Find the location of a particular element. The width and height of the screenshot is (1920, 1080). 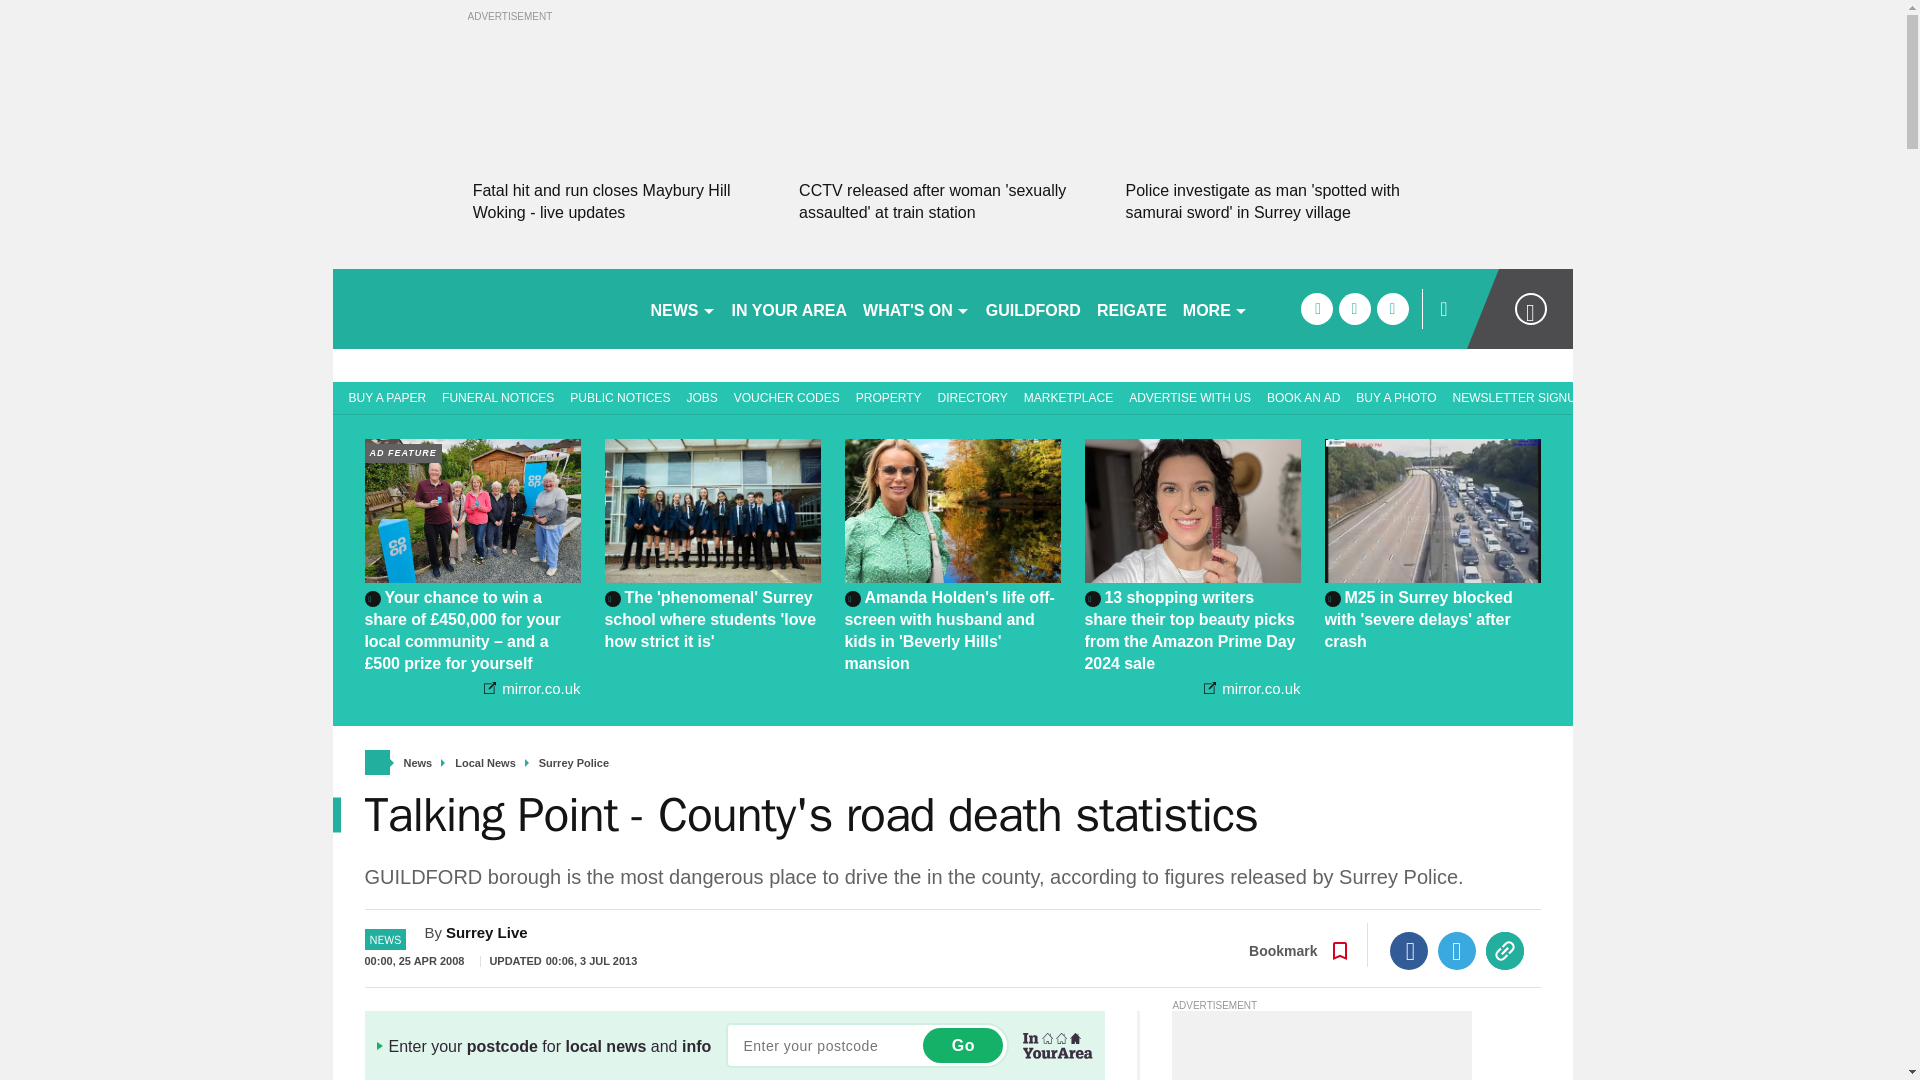

IN YOUR AREA is located at coordinates (790, 308).